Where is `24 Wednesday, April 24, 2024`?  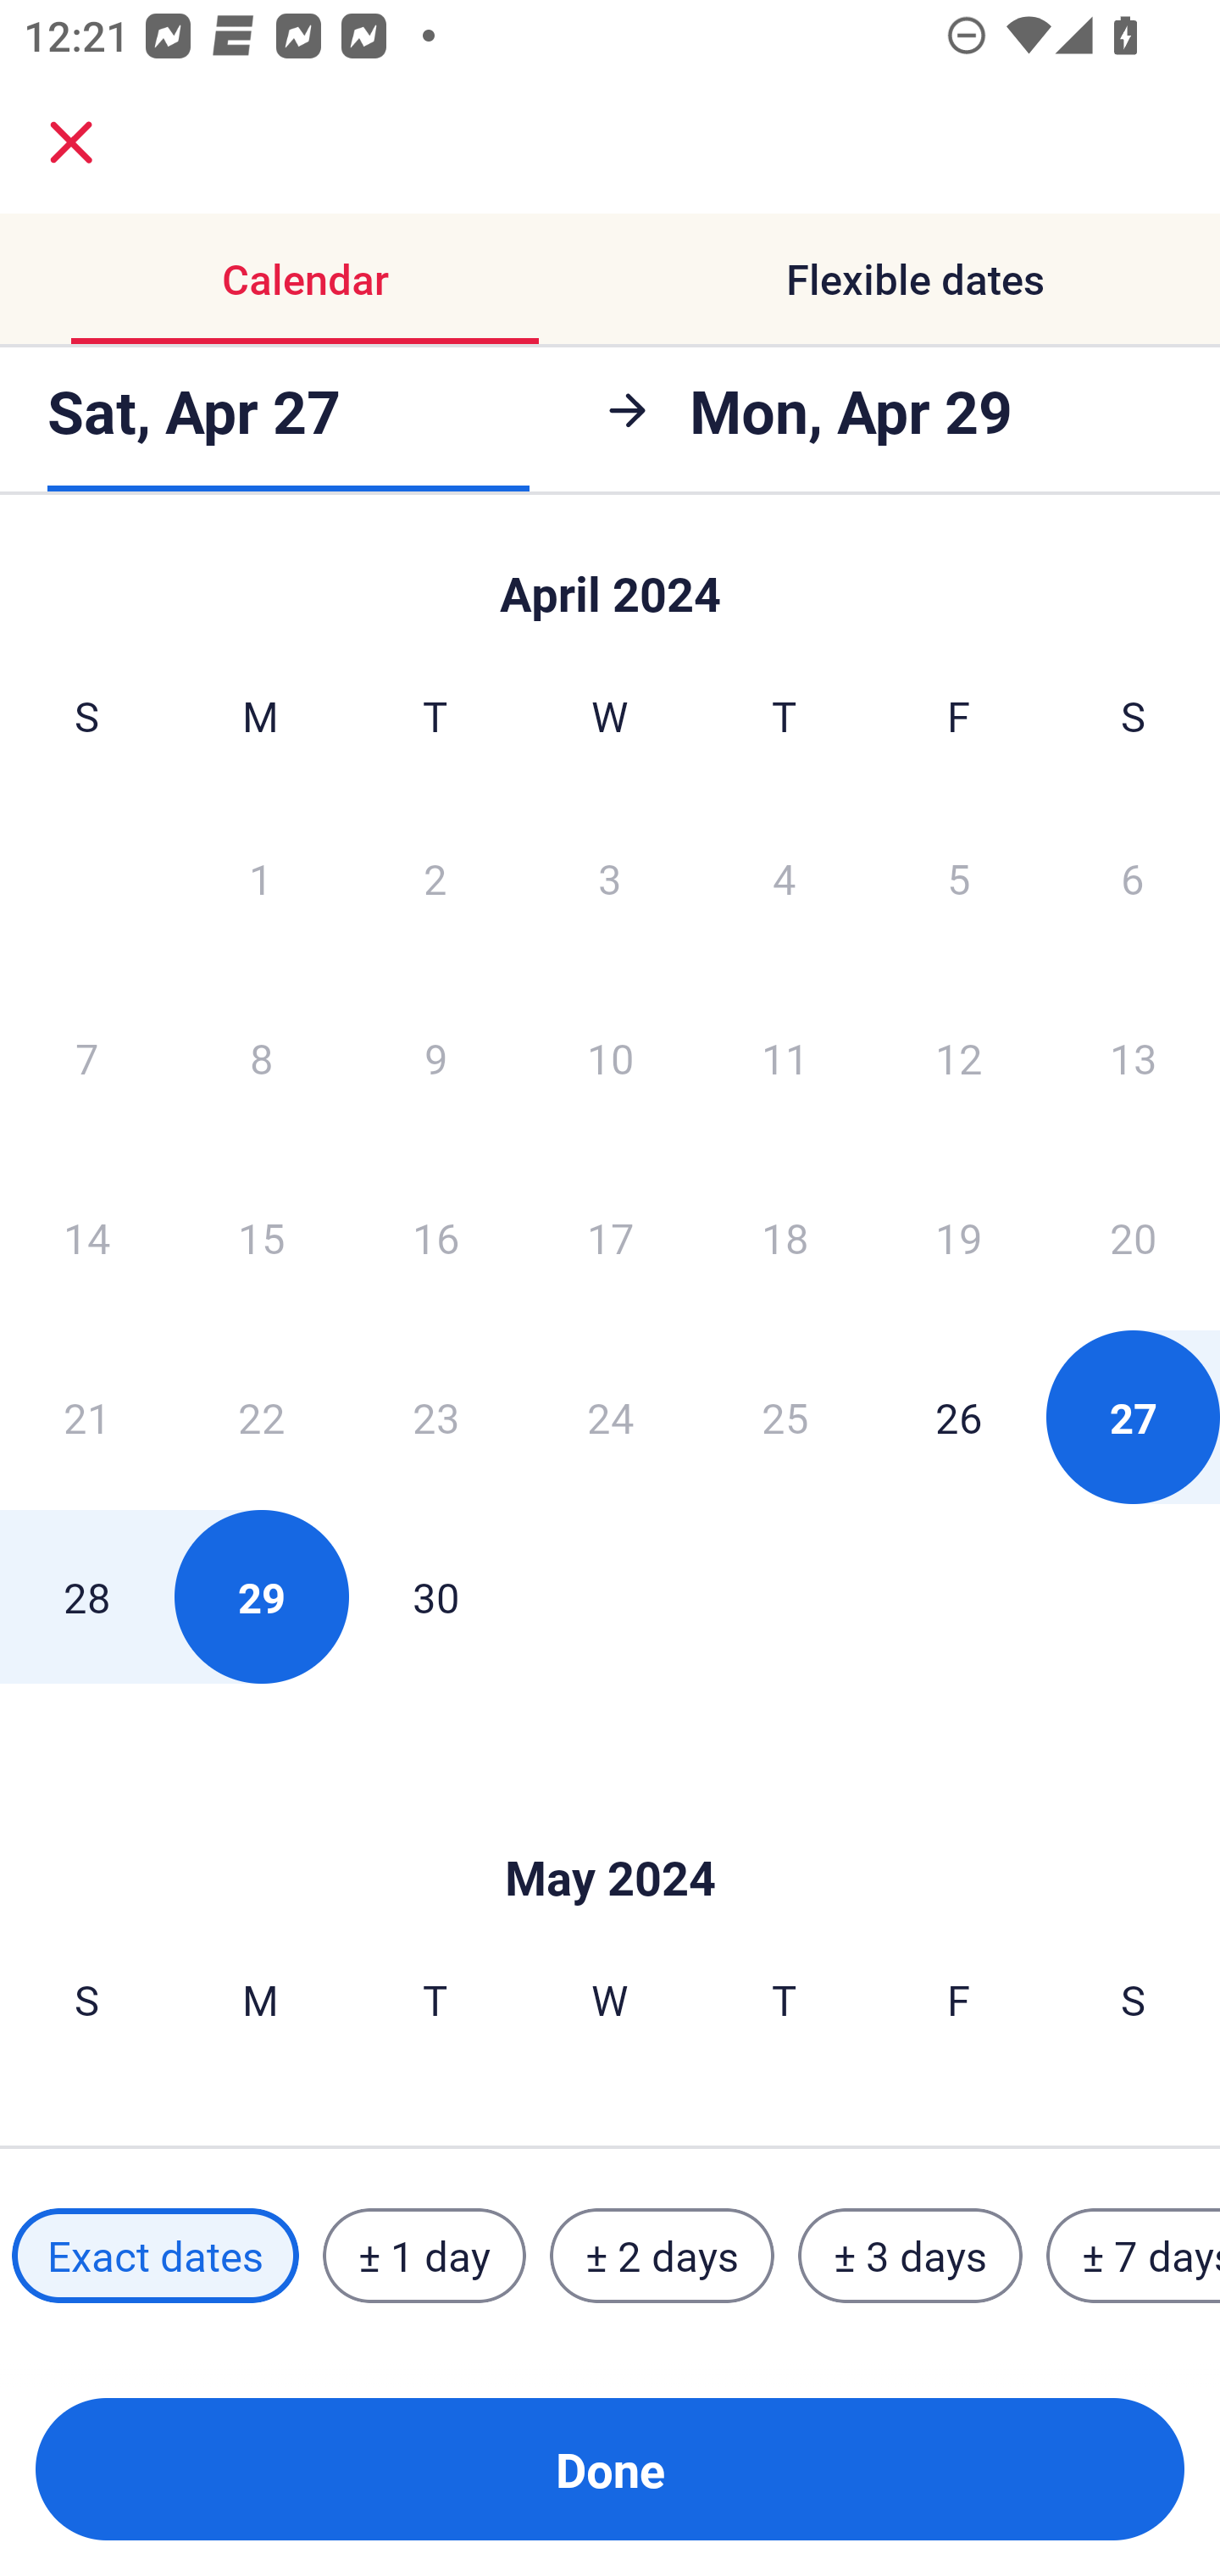
24 Wednesday, April 24, 2024 is located at coordinates (610, 1417).